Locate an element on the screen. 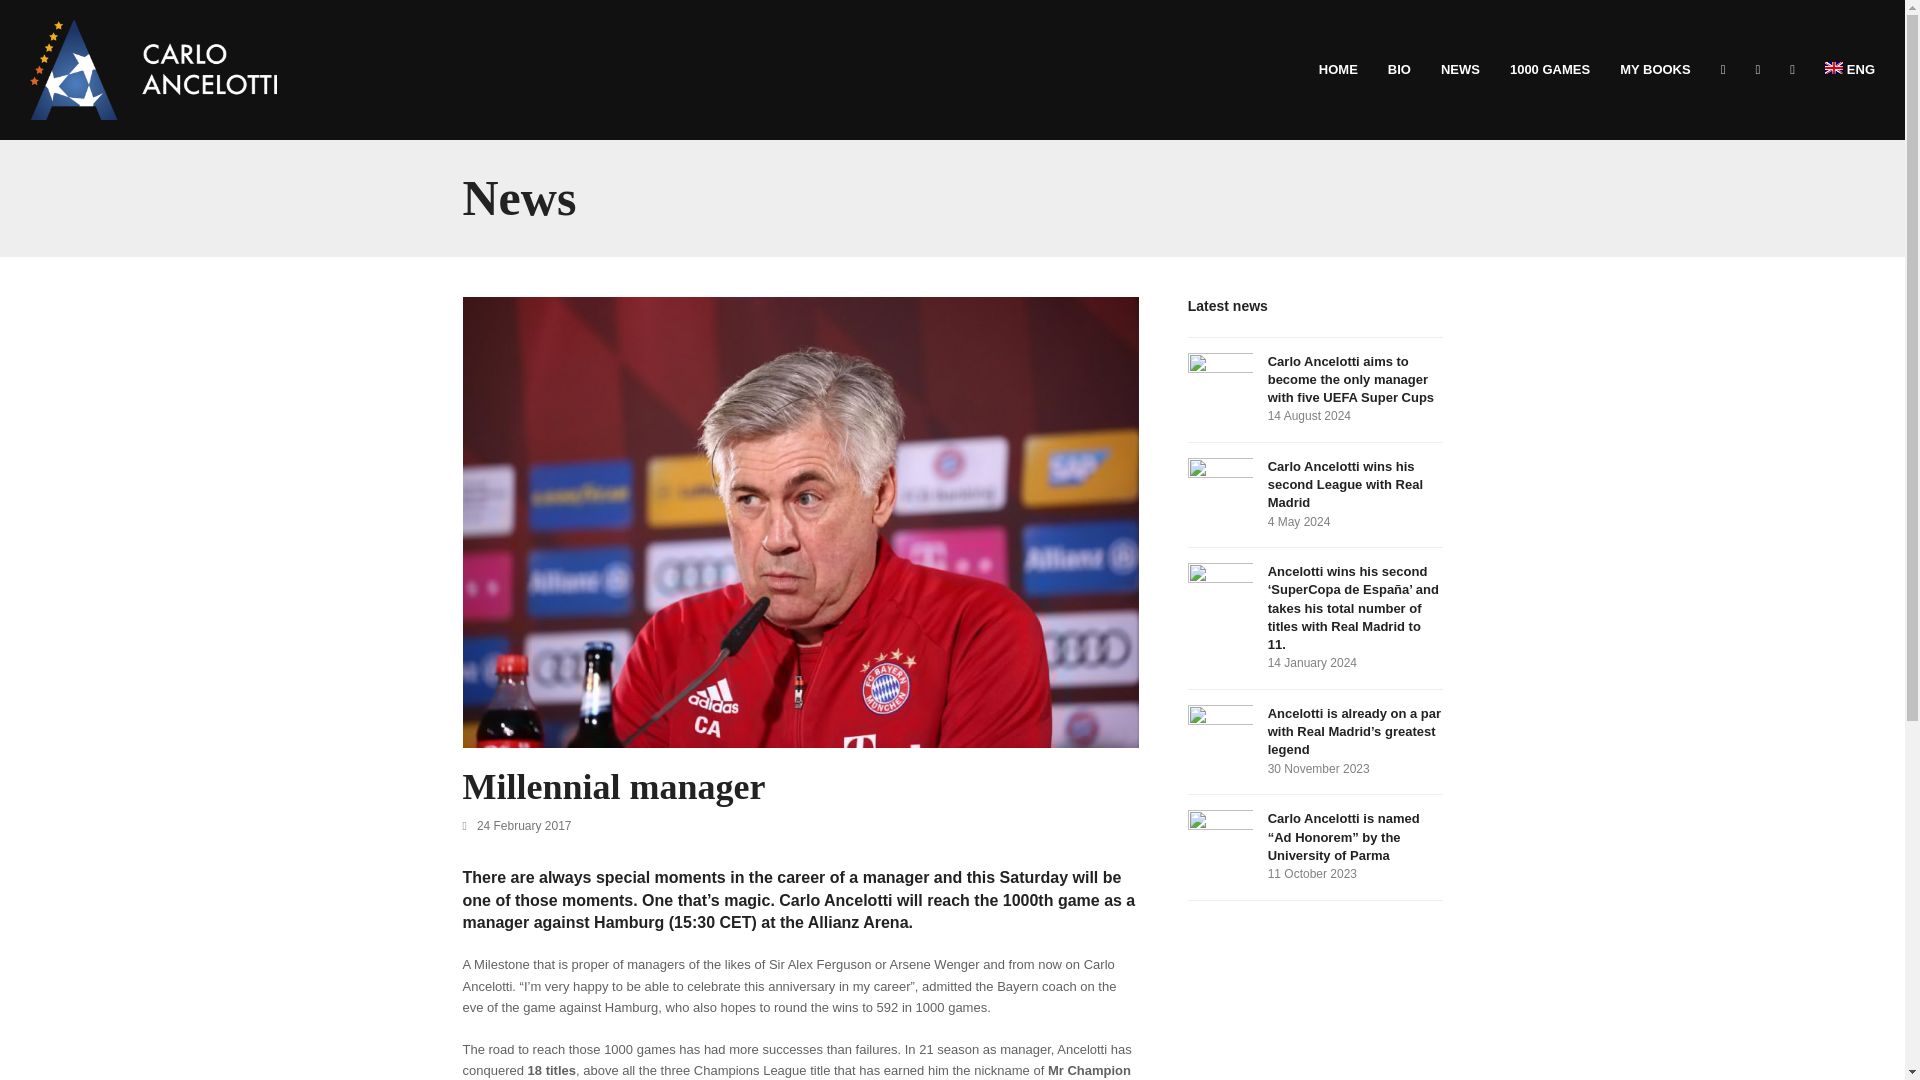  1000 GAMES is located at coordinates (1550, 70).